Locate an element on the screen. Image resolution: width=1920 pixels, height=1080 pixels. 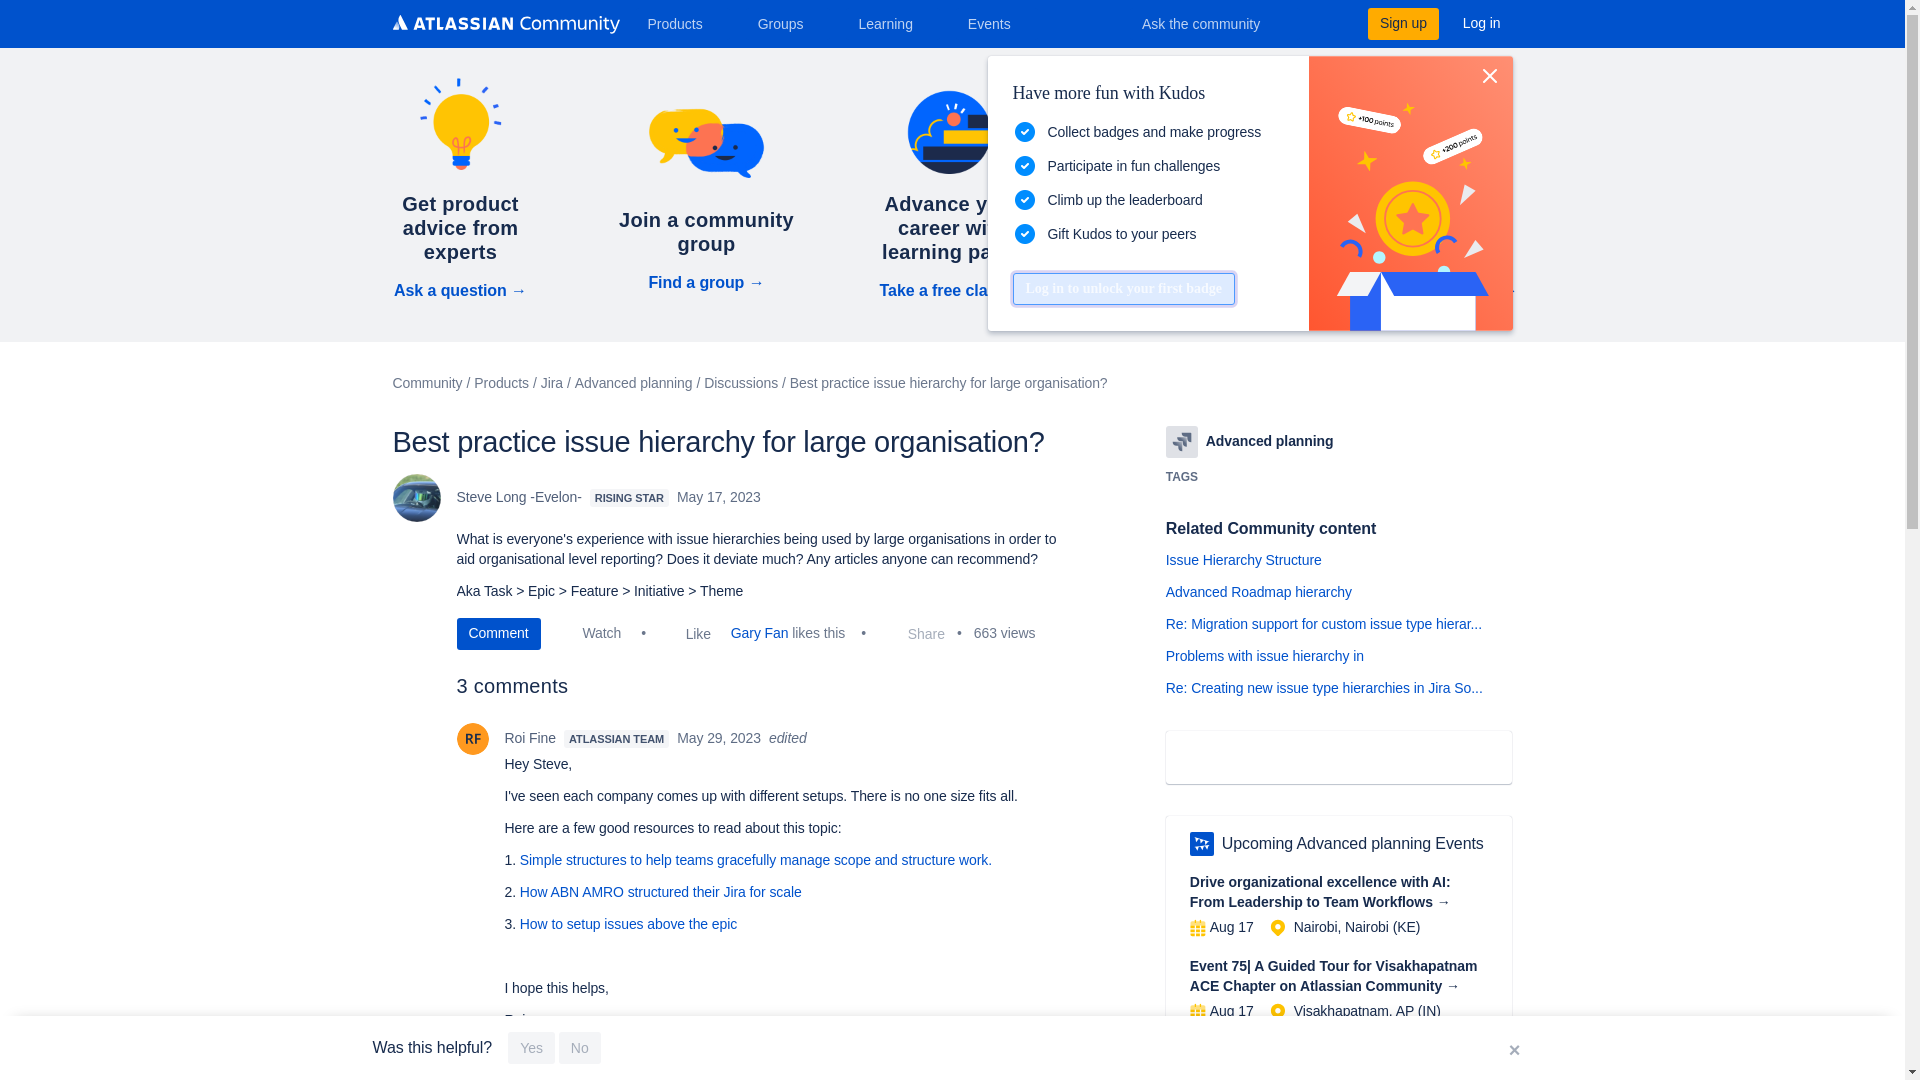
Sign up is located at coordinates (1402, 23).